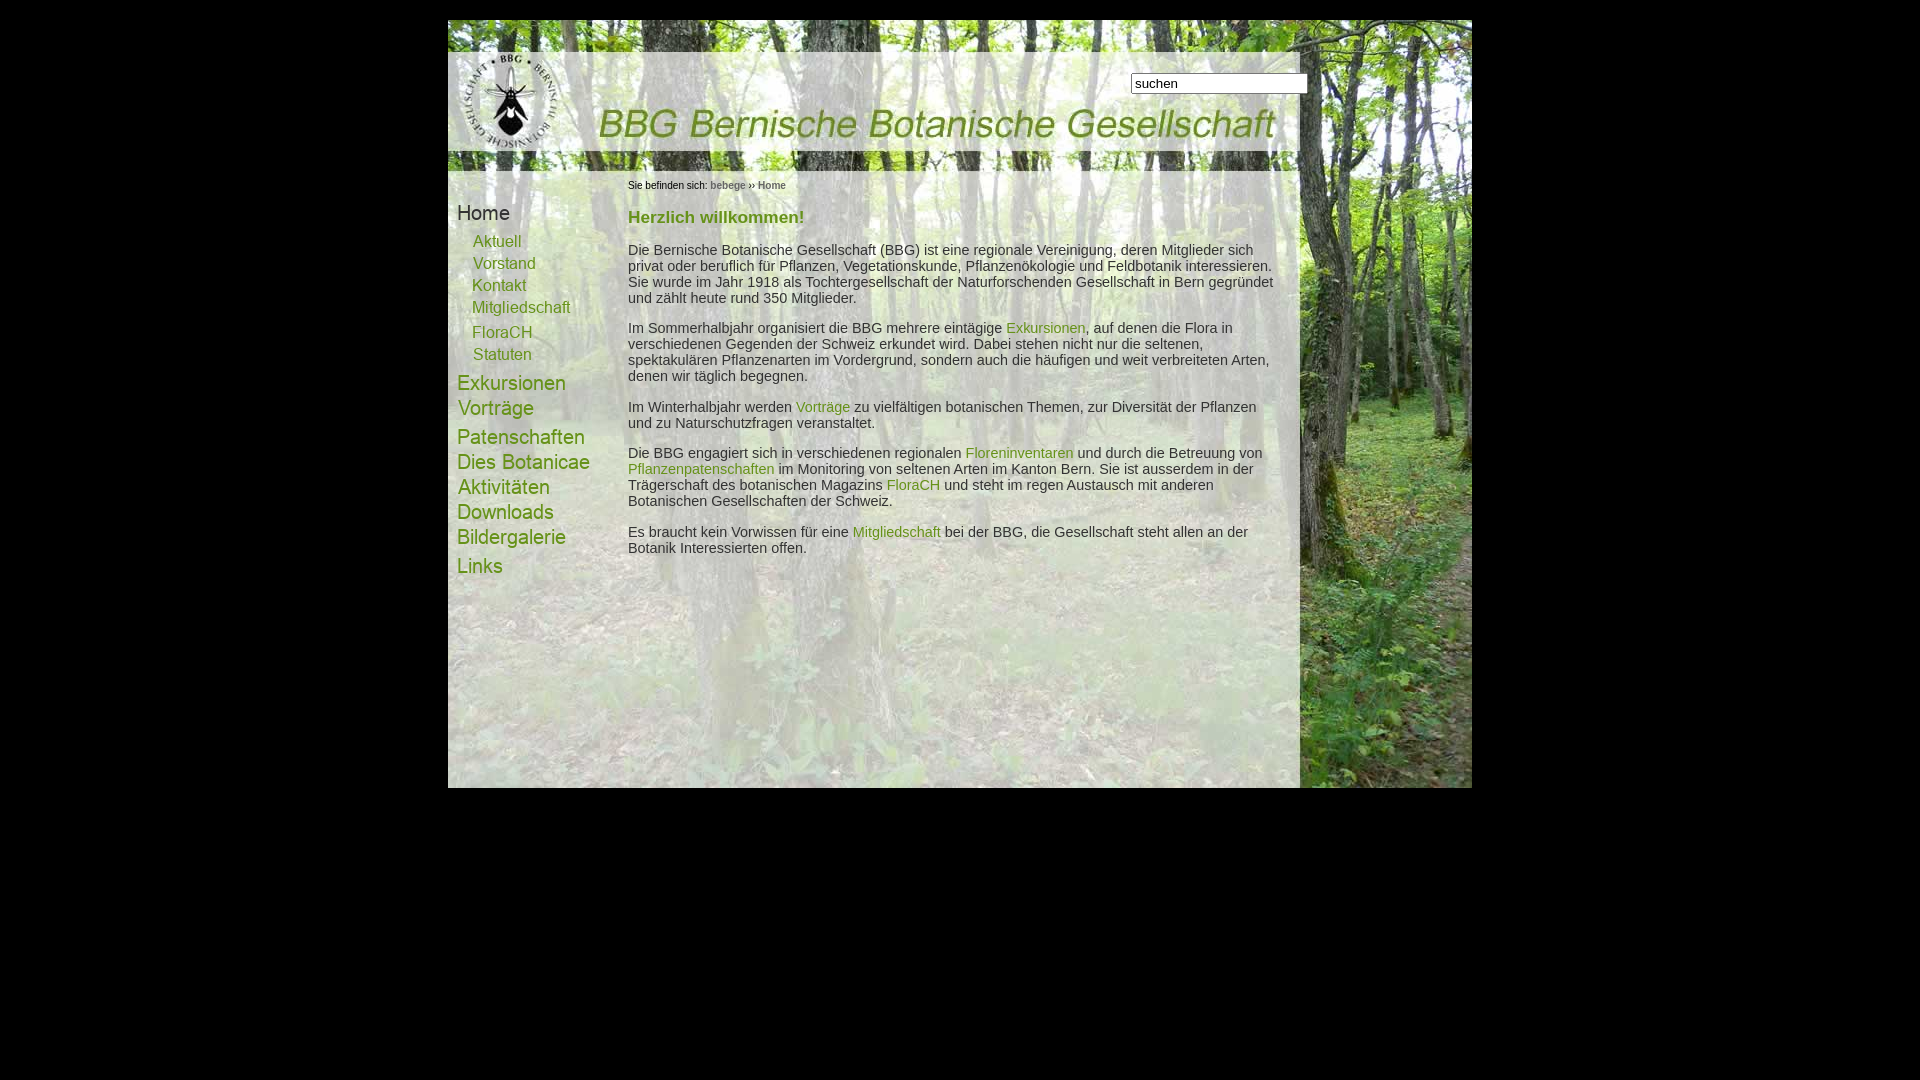  Describe the element at coordinates (497, 241) in the screenshot. I see `Aktuell` at that location.